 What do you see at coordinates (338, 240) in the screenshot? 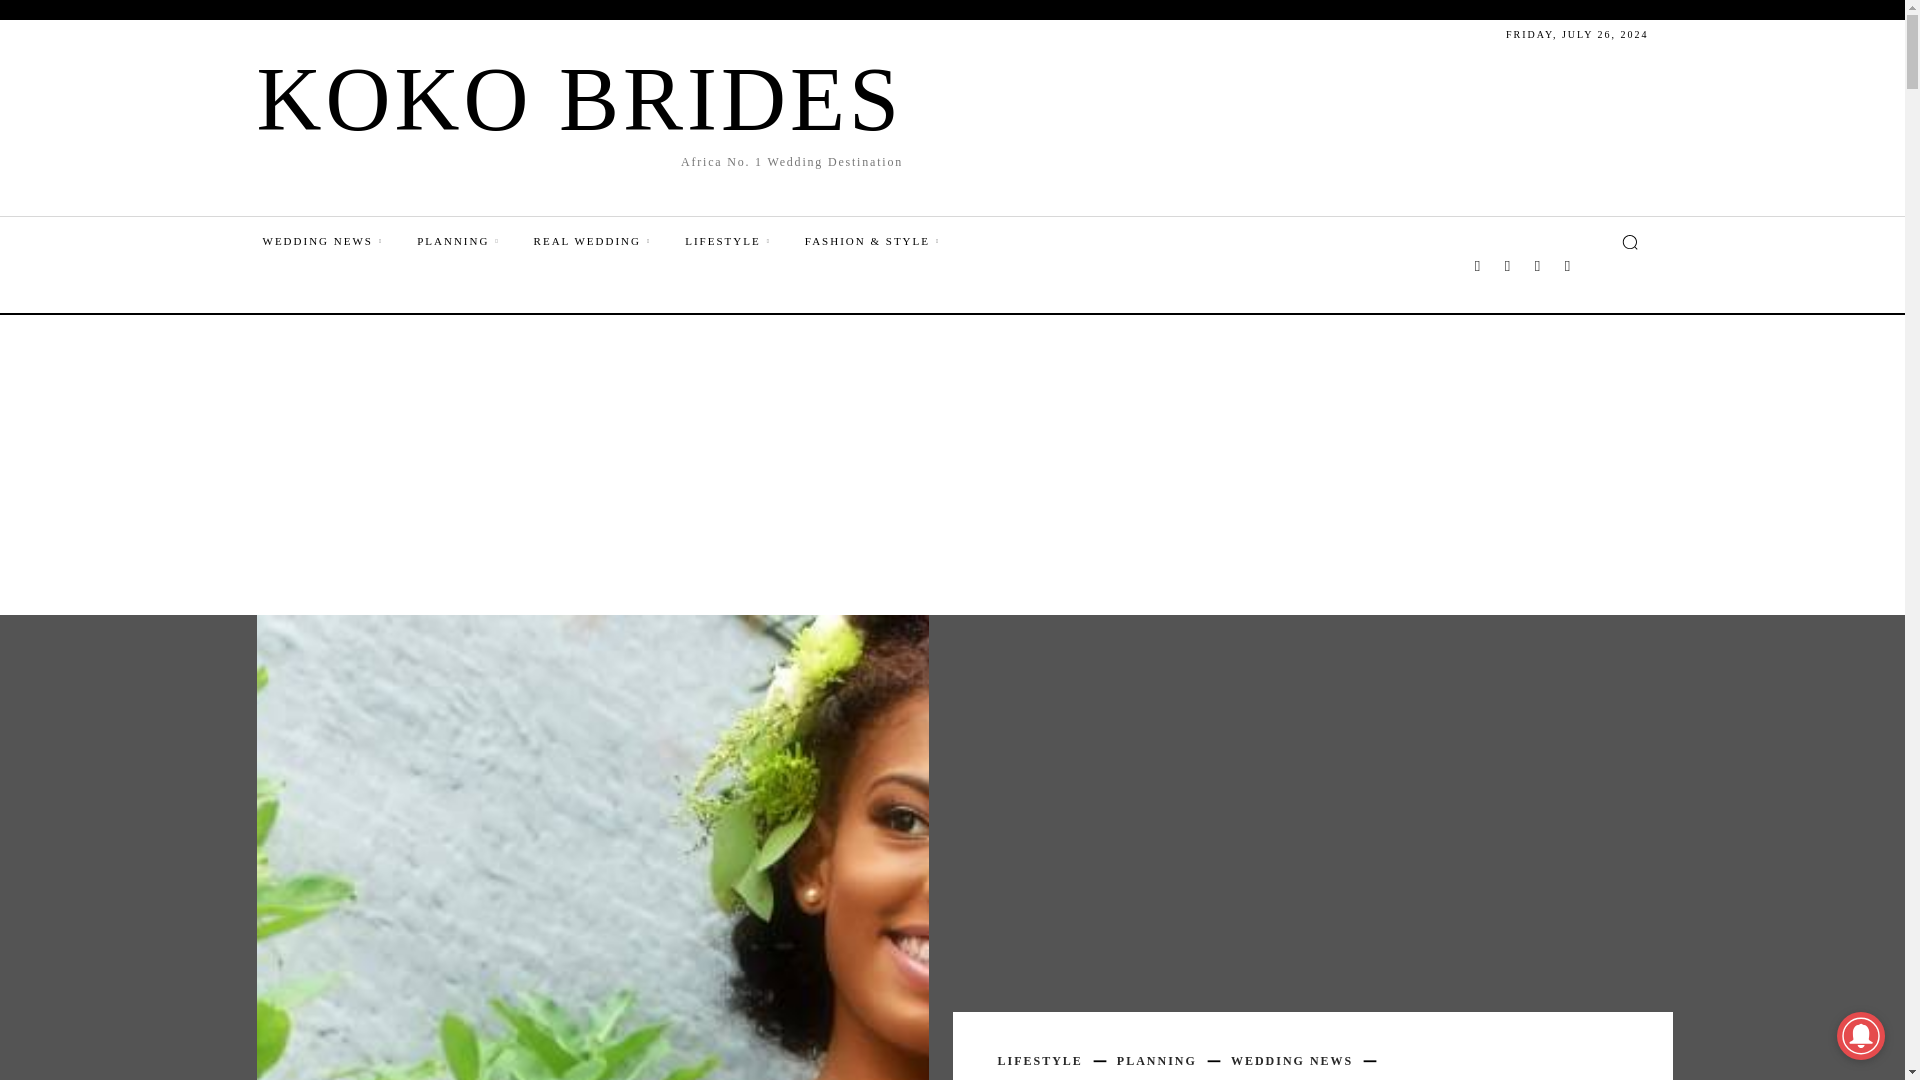
I see `WEDDING NEWS` at bounding box center [338, 240].